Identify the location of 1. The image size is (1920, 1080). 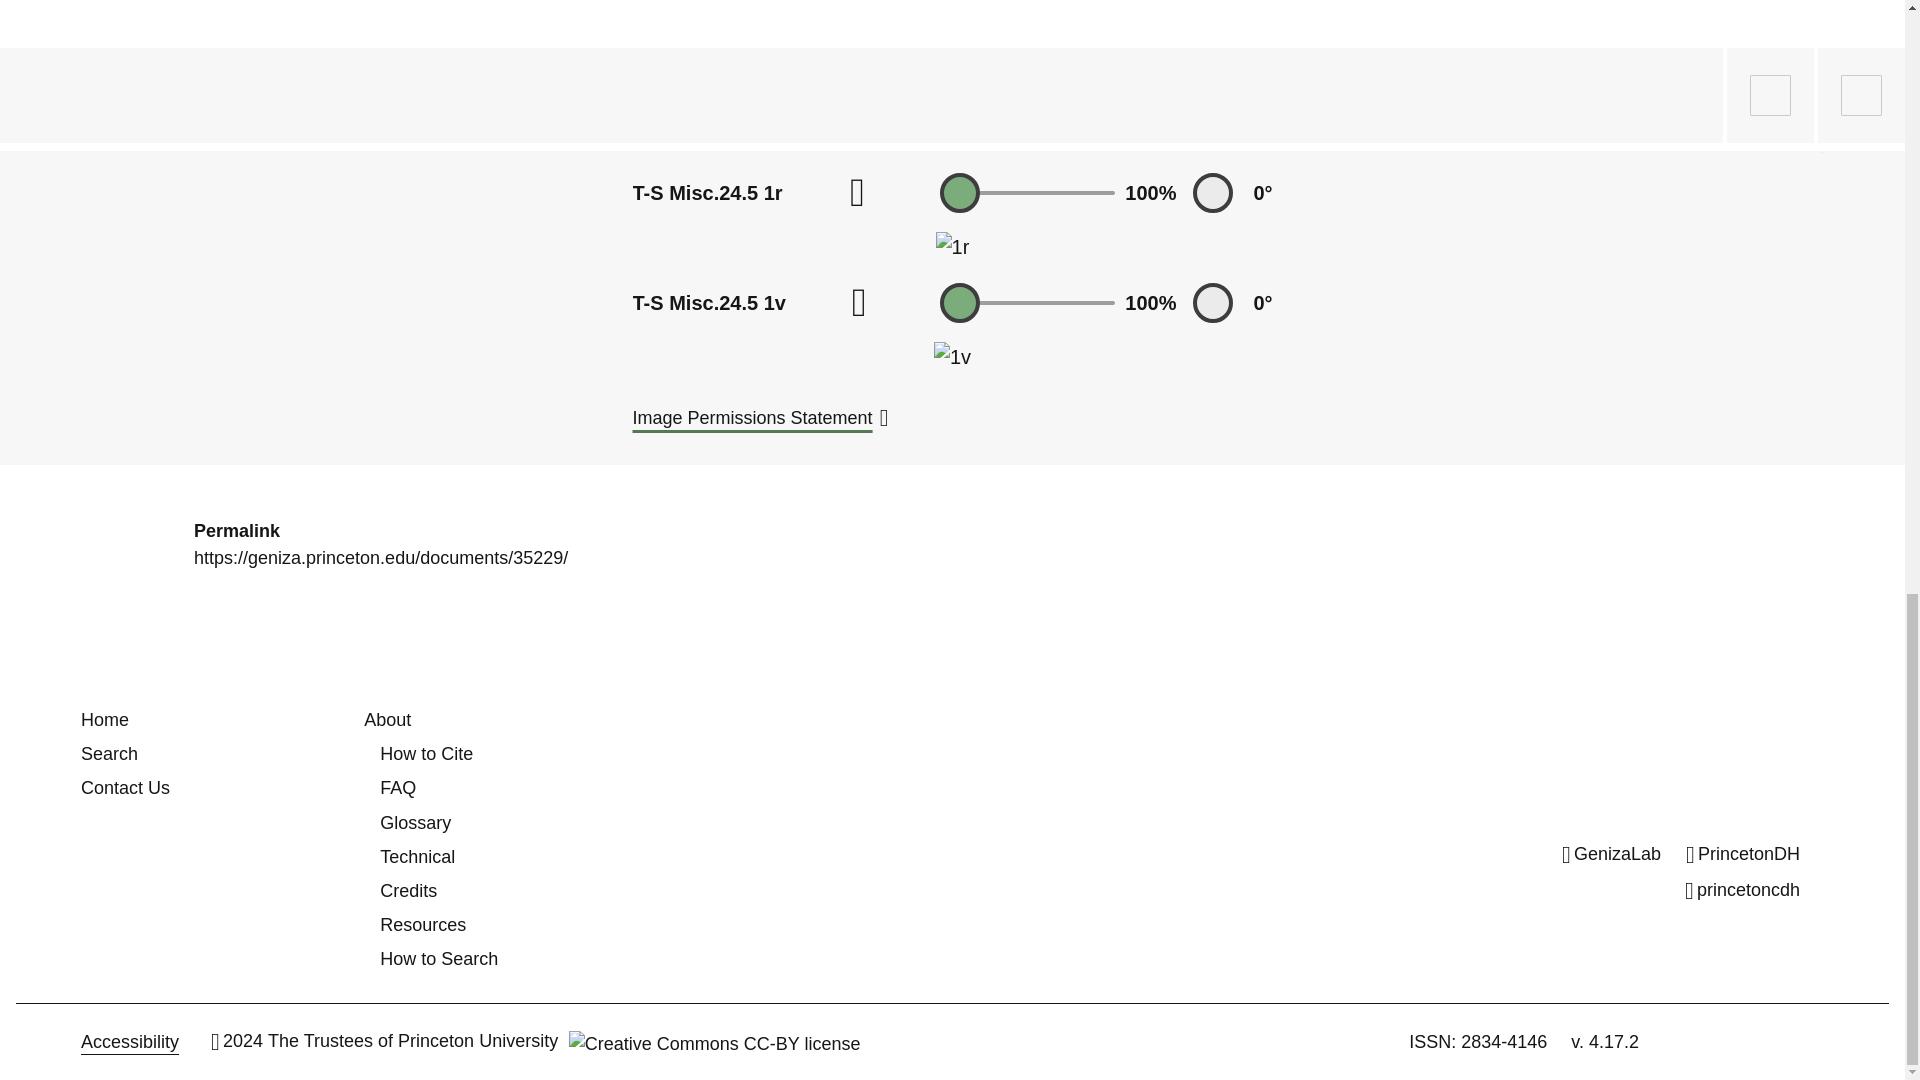
(1028, 302).